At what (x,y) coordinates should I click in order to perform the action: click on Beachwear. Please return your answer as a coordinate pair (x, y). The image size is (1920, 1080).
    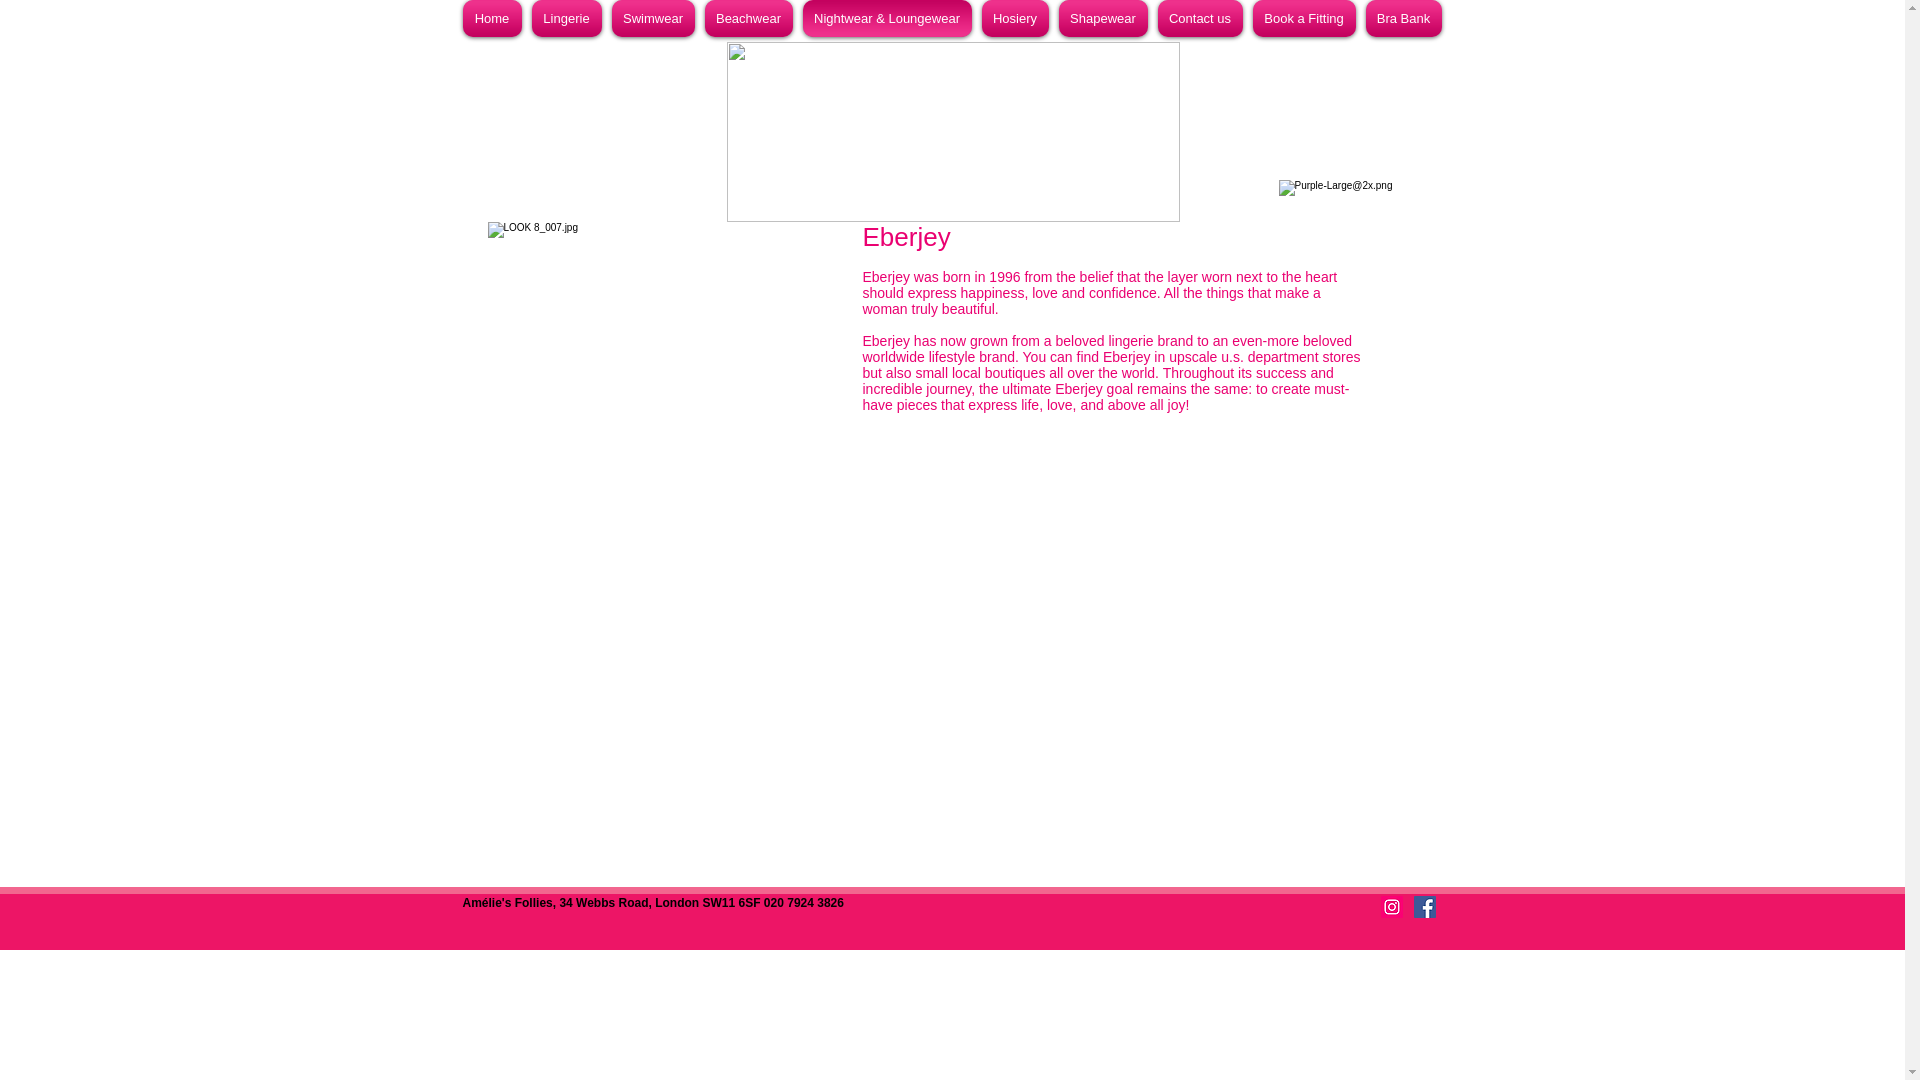
    Looking at the image, I should click on (749, 18).